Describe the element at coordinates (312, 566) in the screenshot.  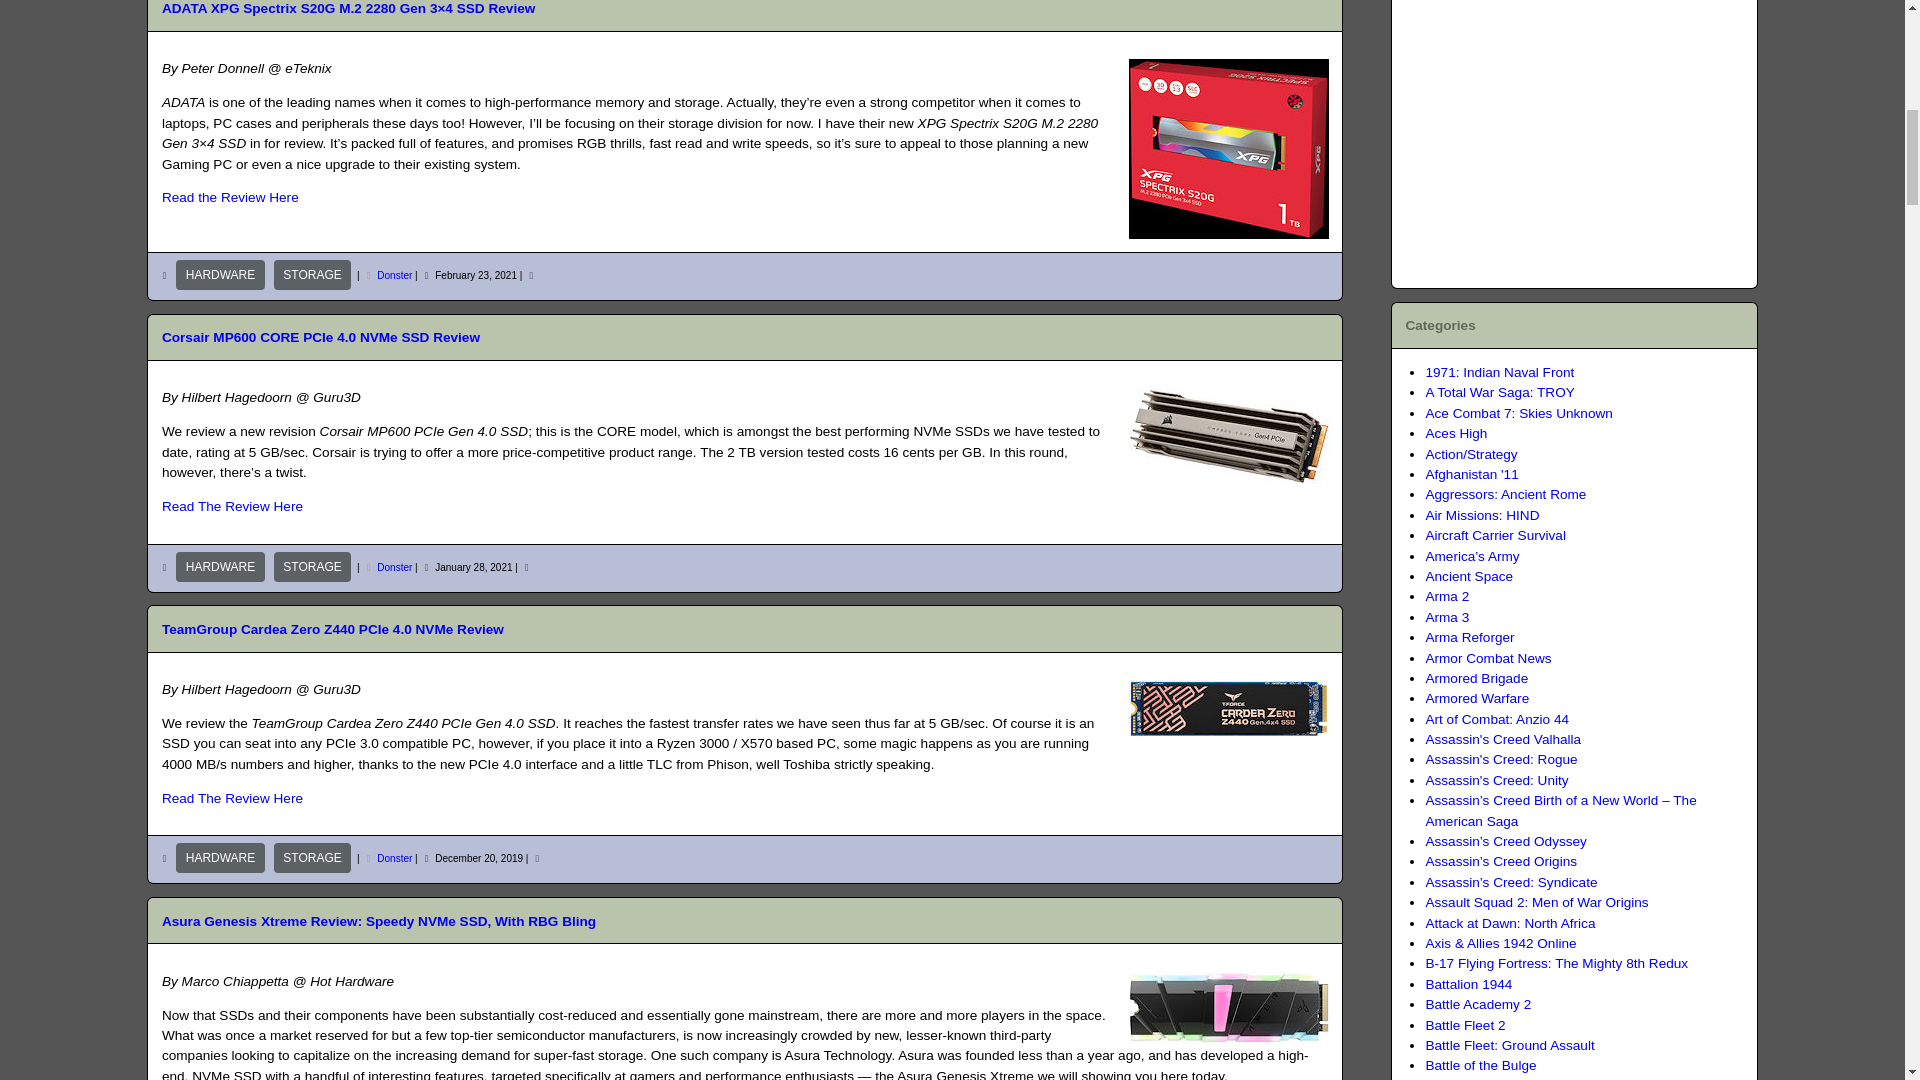
I see `View all posts in Storage` at that location.